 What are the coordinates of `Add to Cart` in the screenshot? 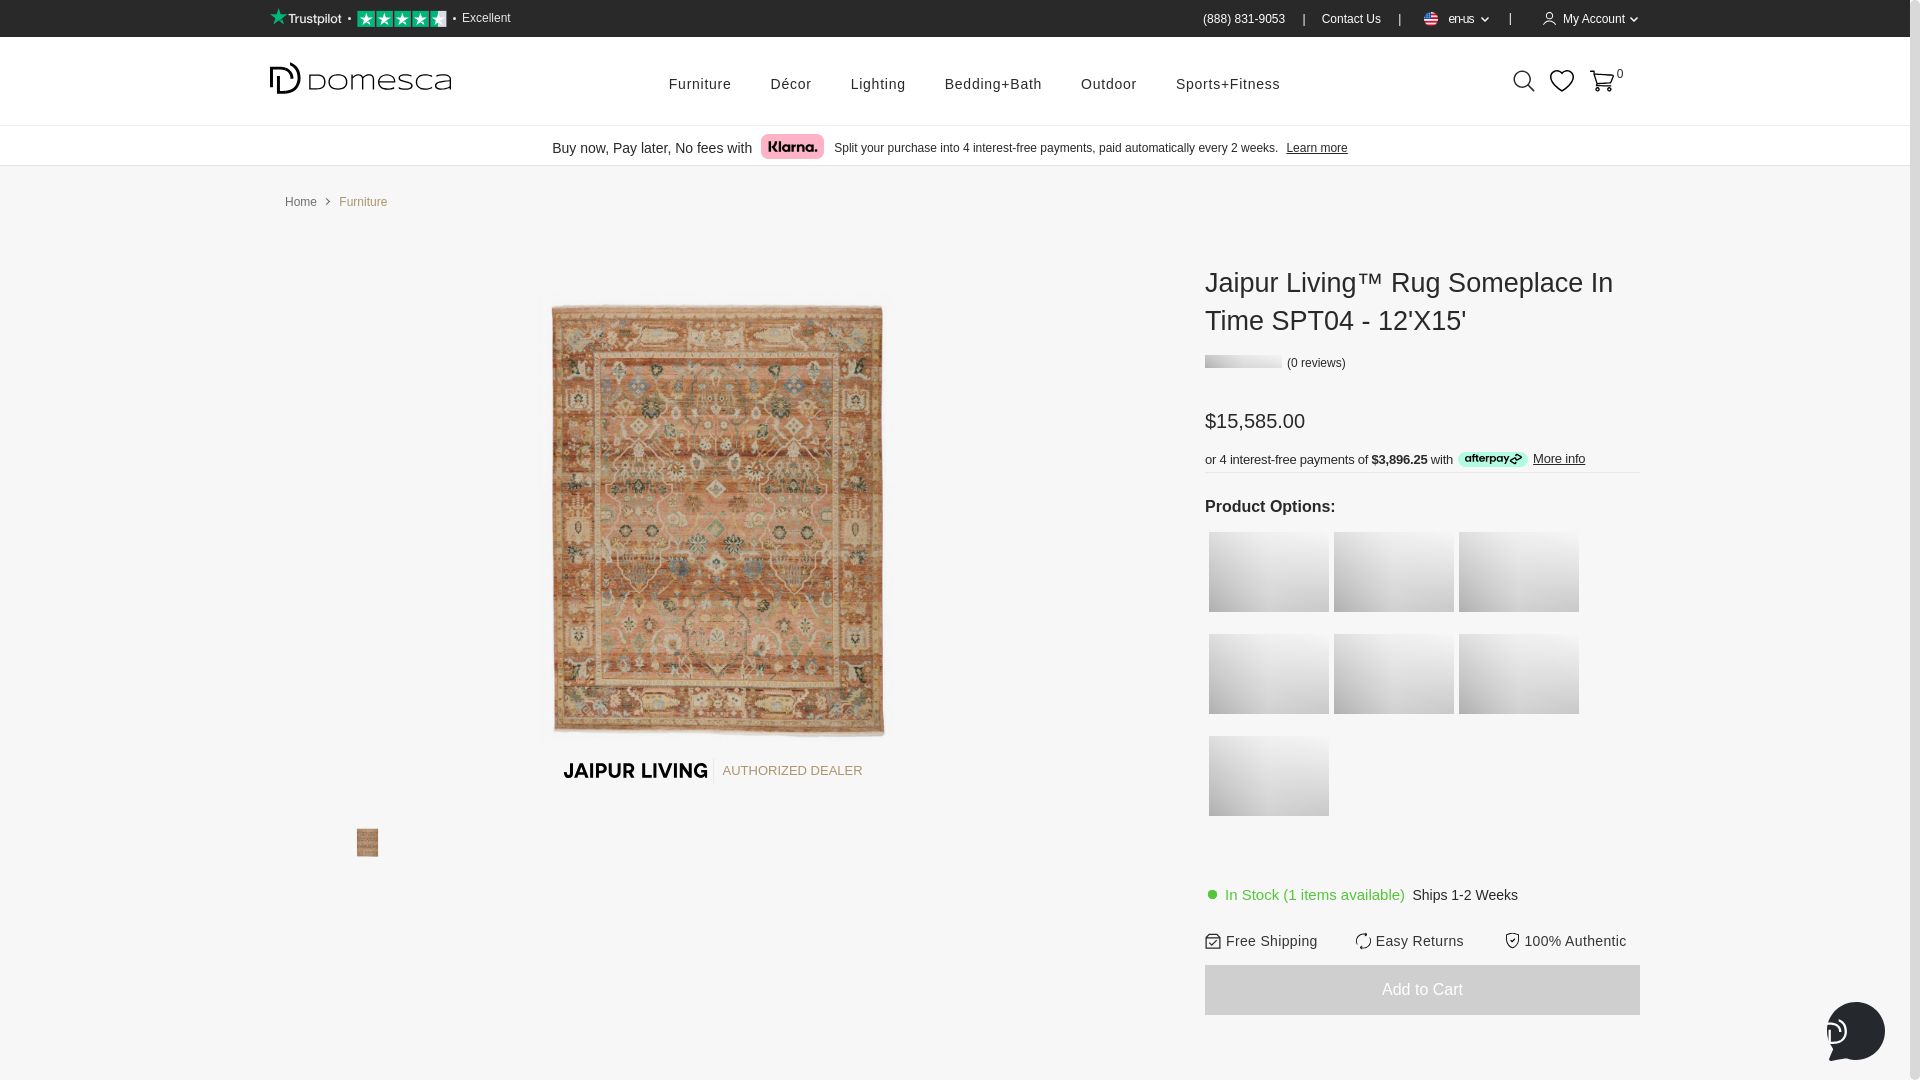 It's located at (1422, 990).